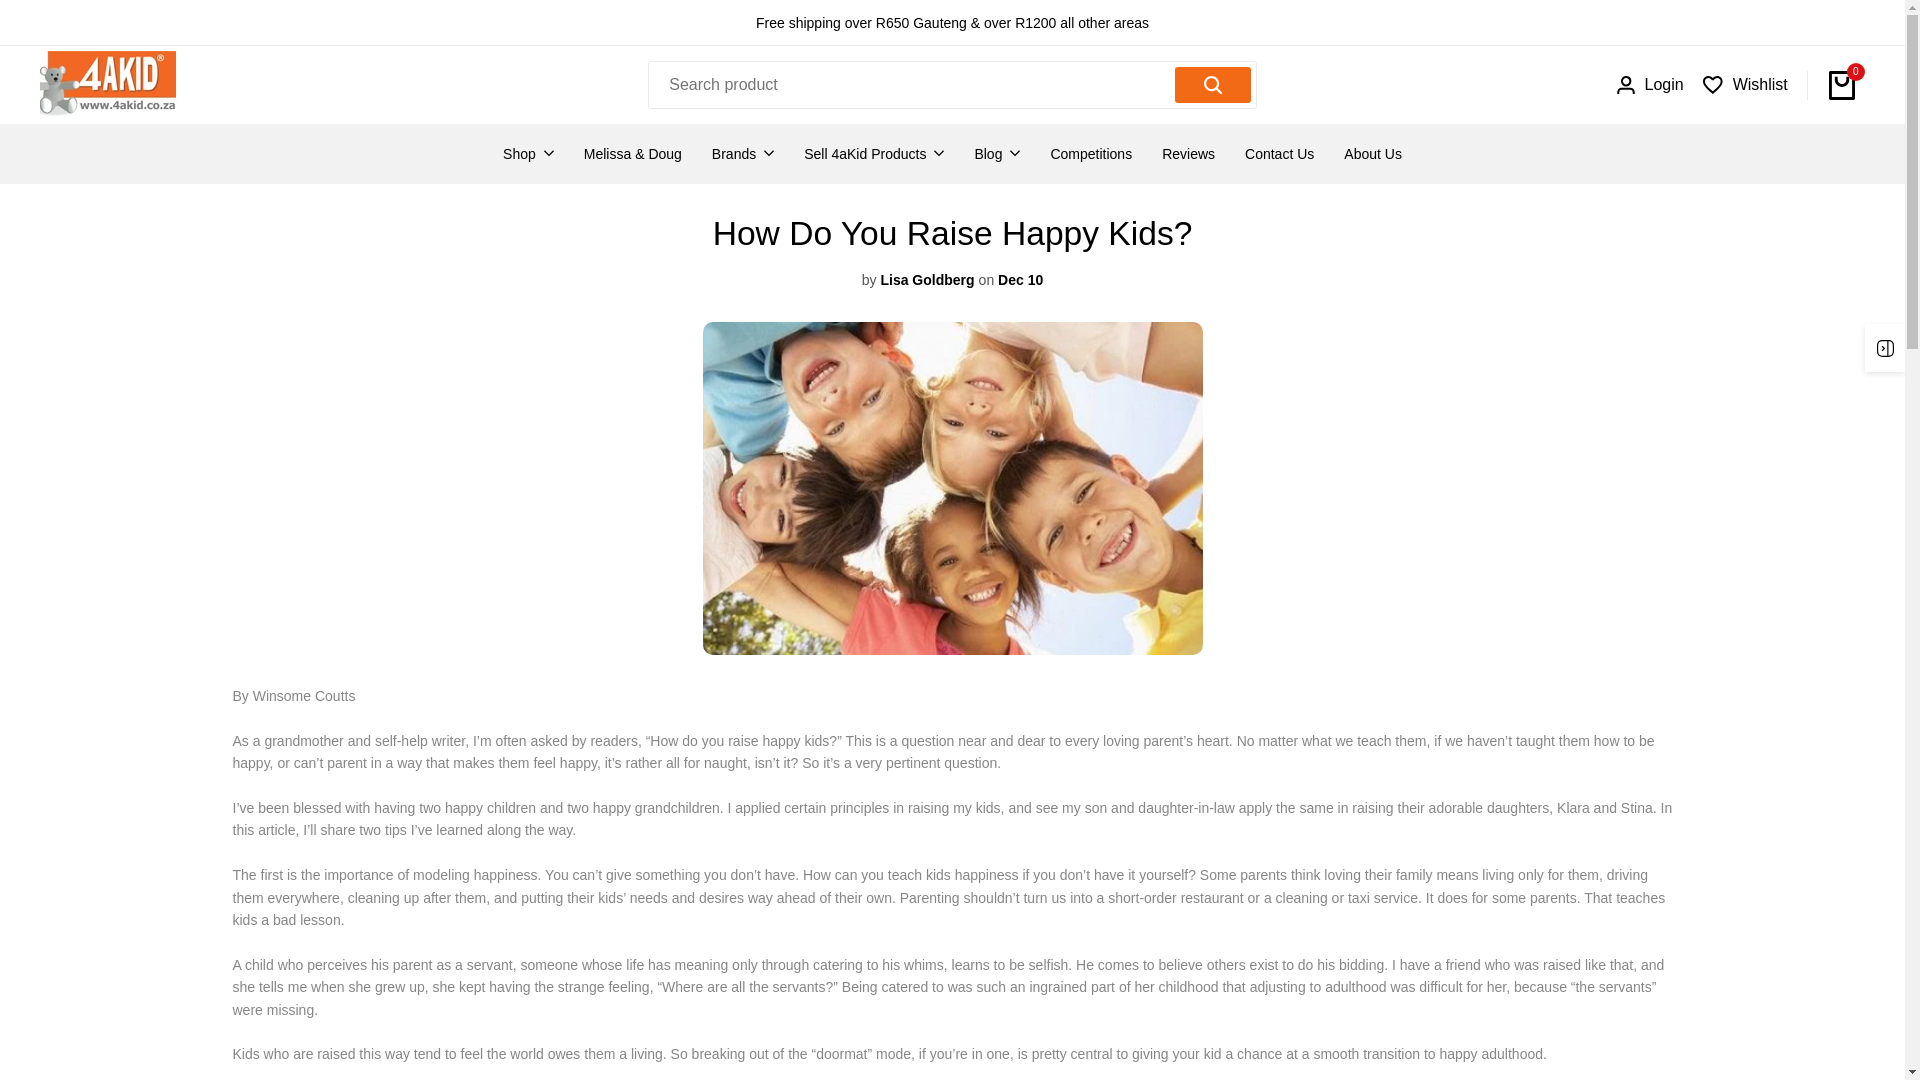 This screenshot has width=1920, height=1080. I want to click on 0, so click(1842, 84).